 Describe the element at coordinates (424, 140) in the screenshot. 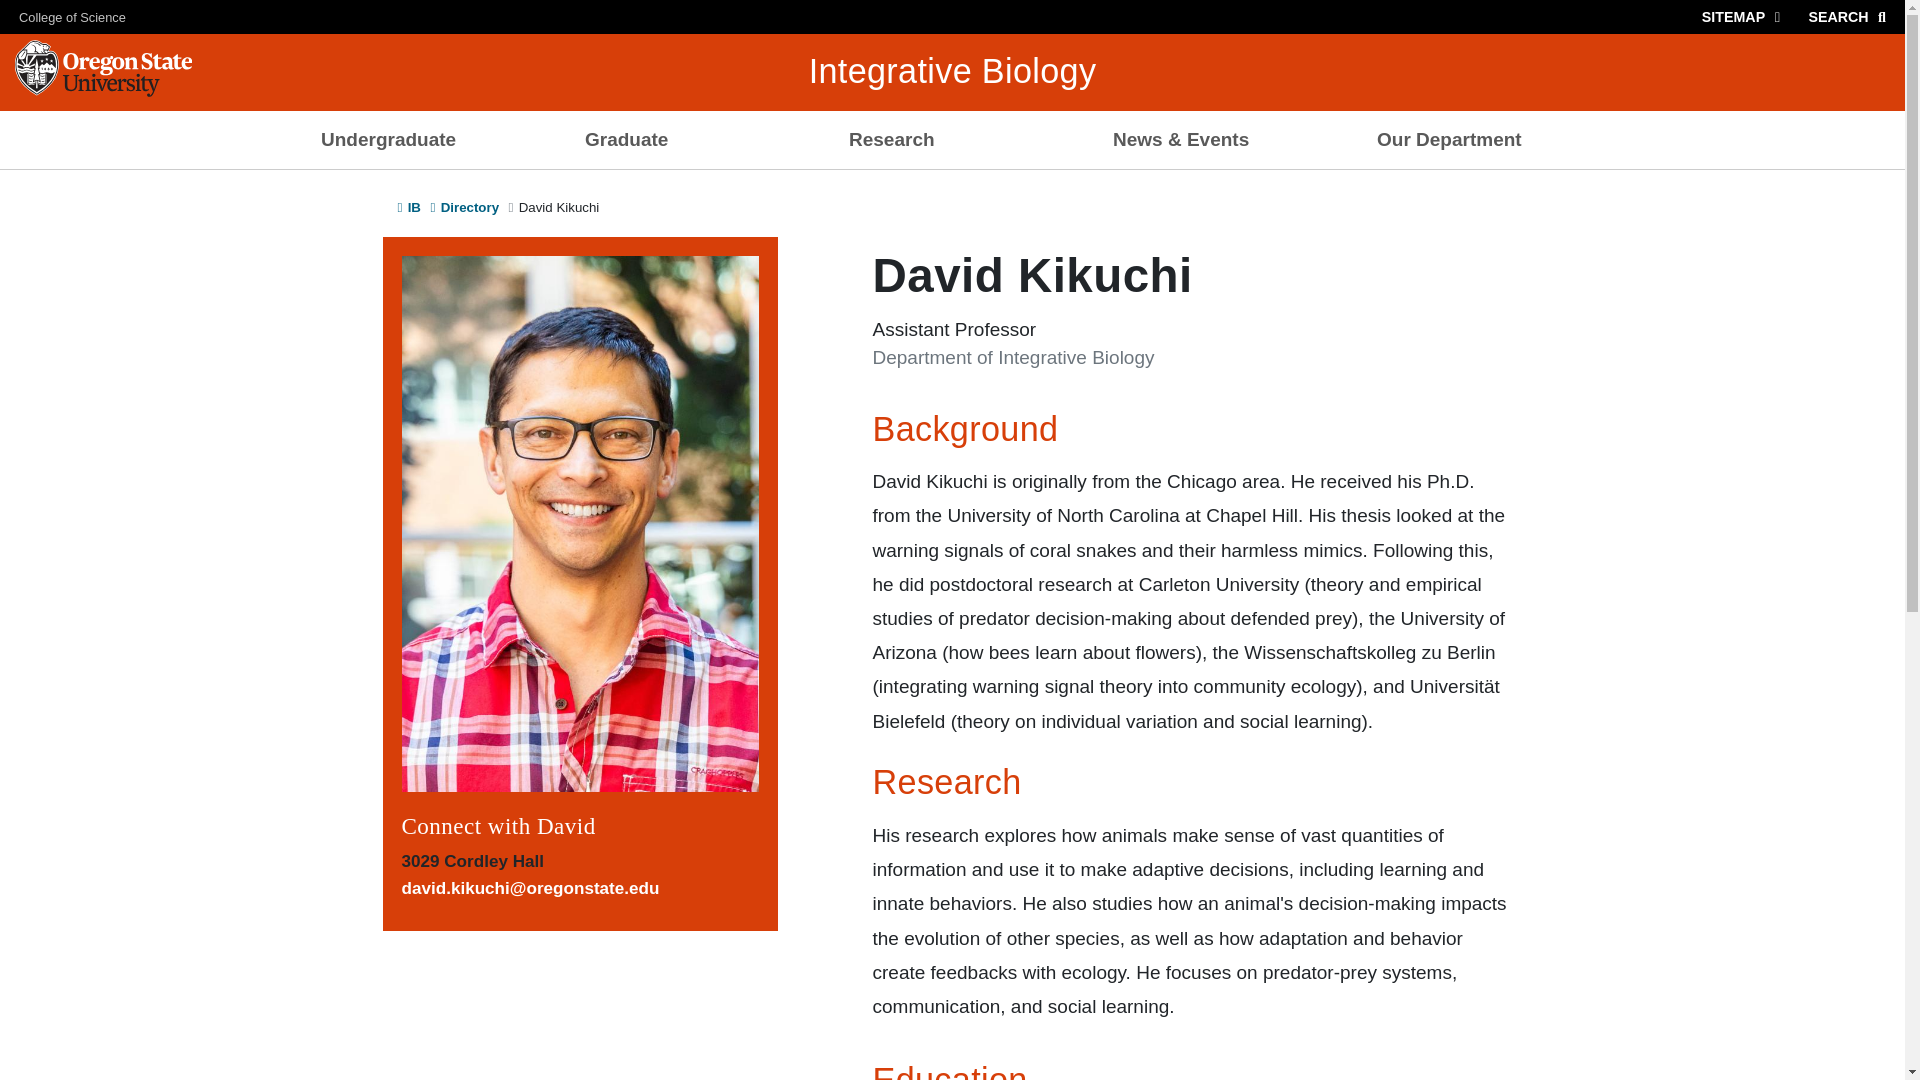

I see `Undergraduate` at that location.